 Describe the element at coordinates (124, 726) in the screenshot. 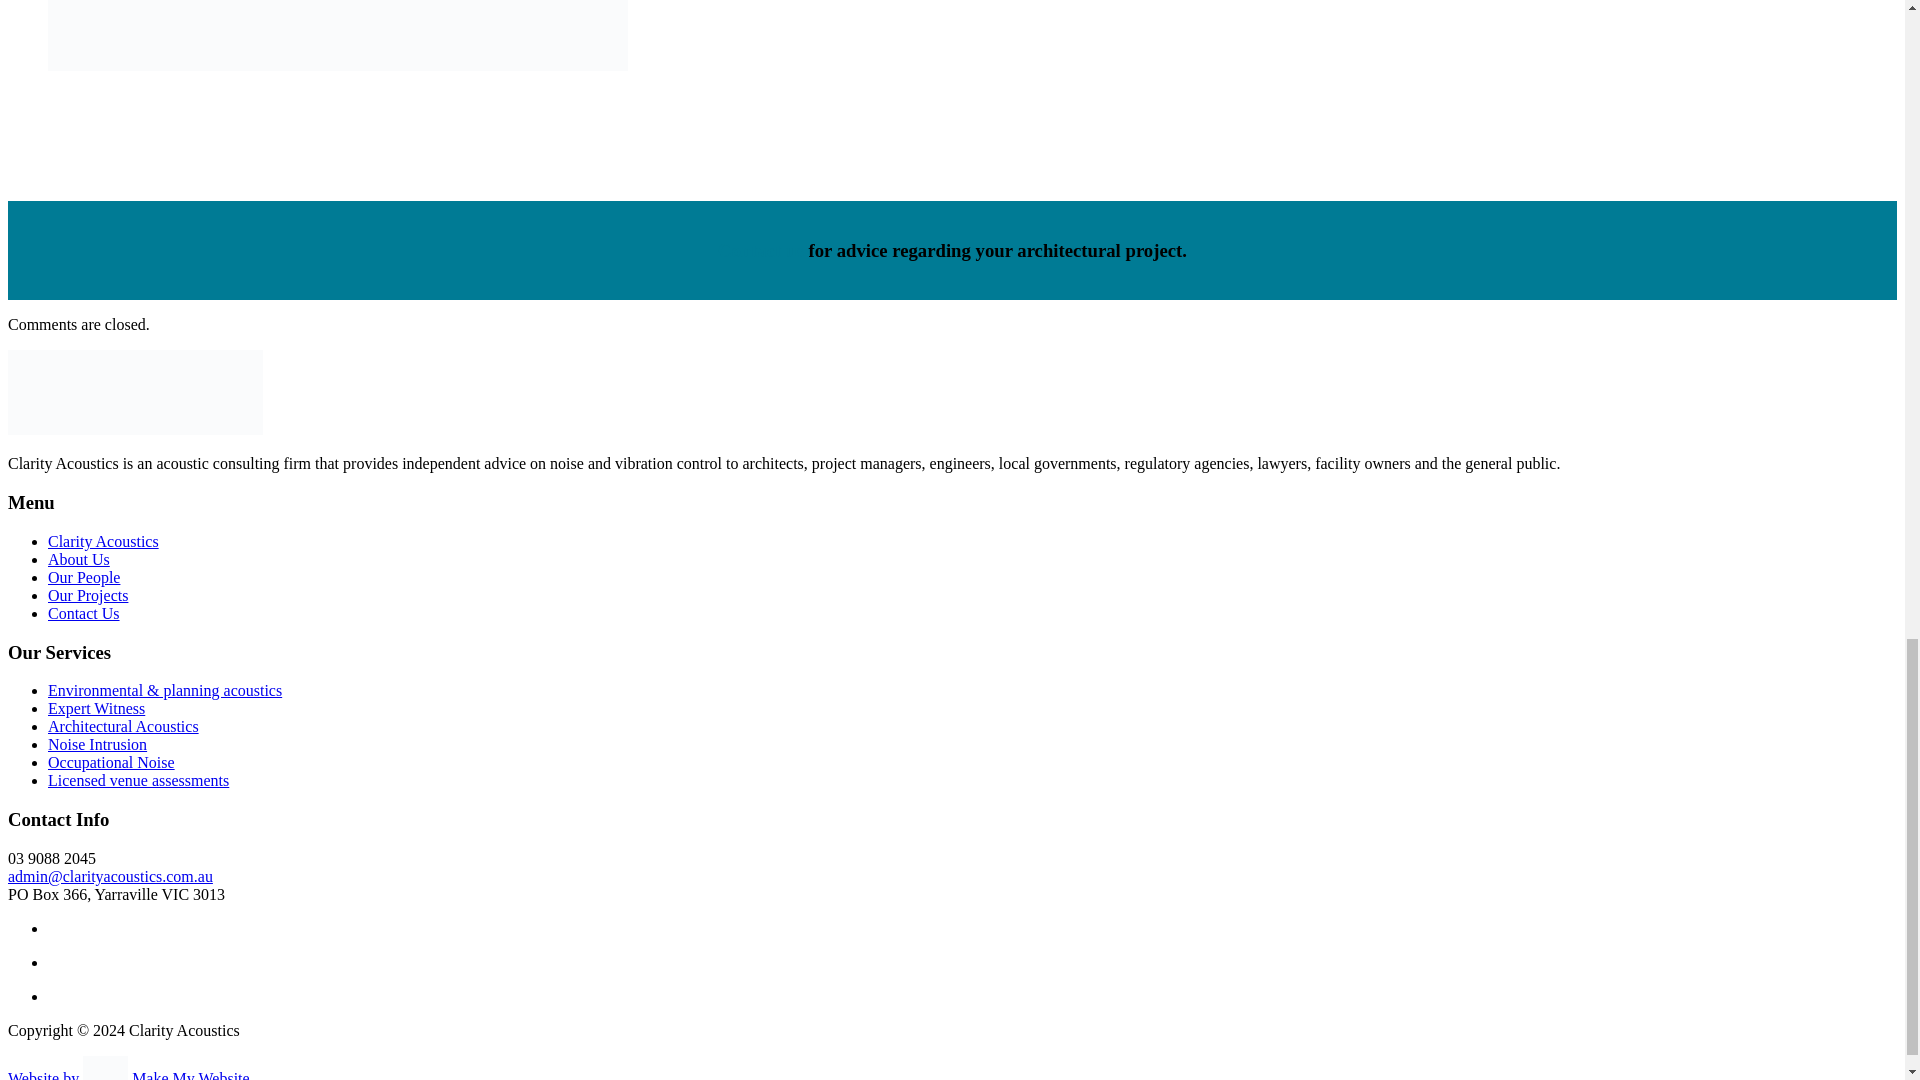

I see `Architectural Acoustics` at that location.